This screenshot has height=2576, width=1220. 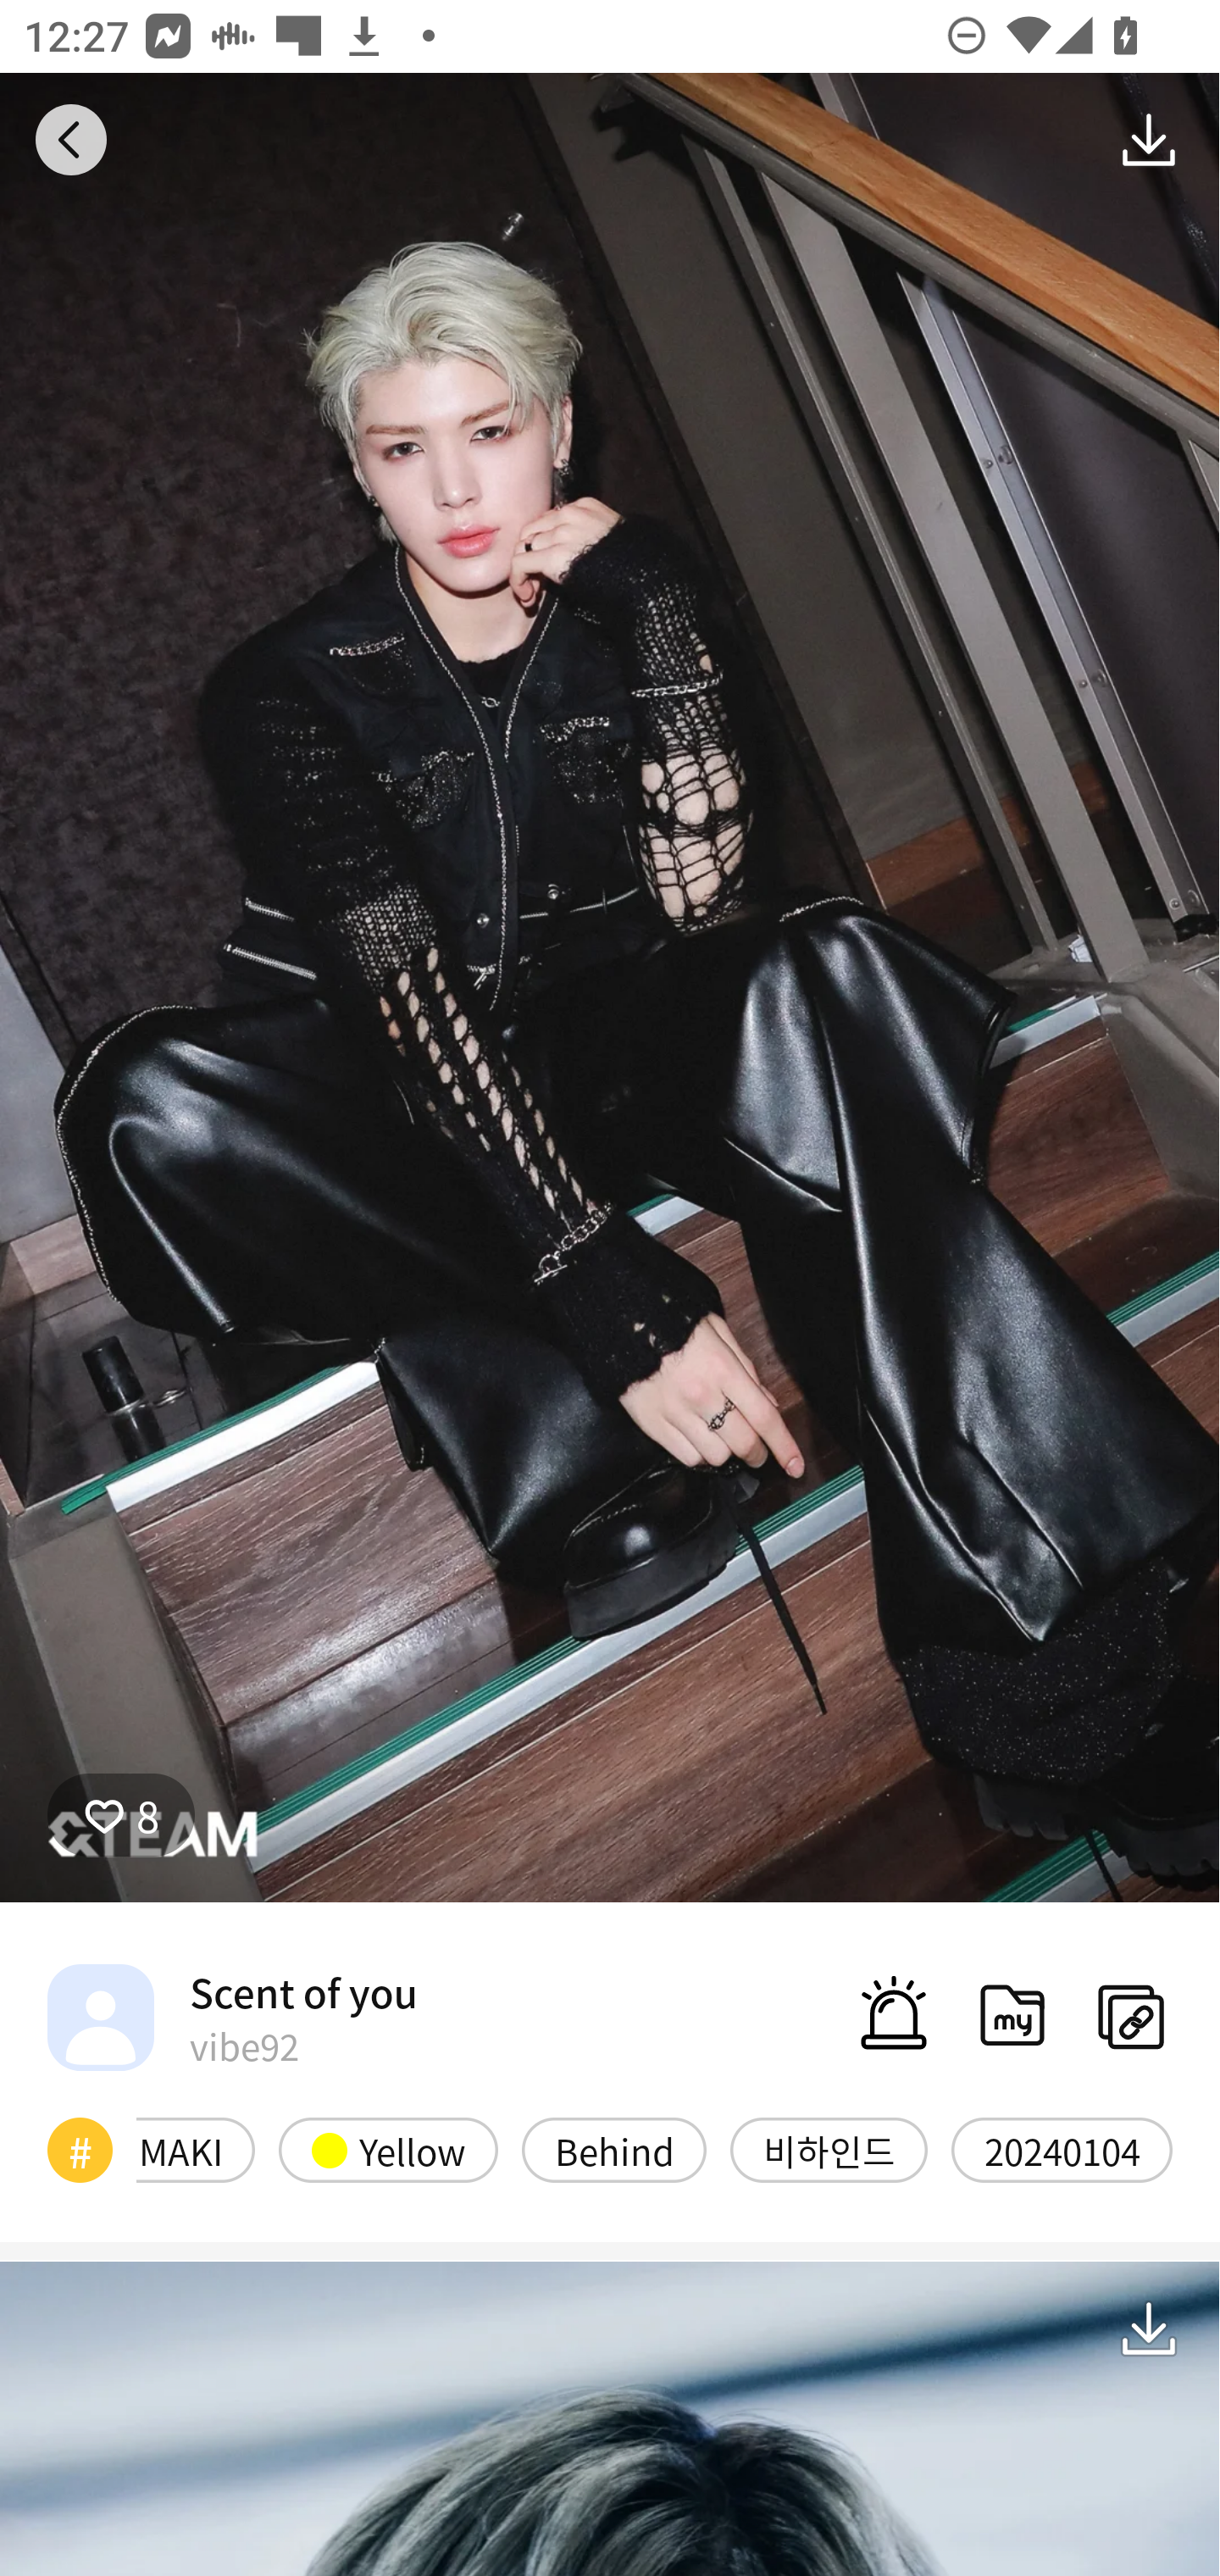 What do you see at coordinates (1062, 2149) in the screenshot?
I see `20240104` at bounding box center [1062, 2149].